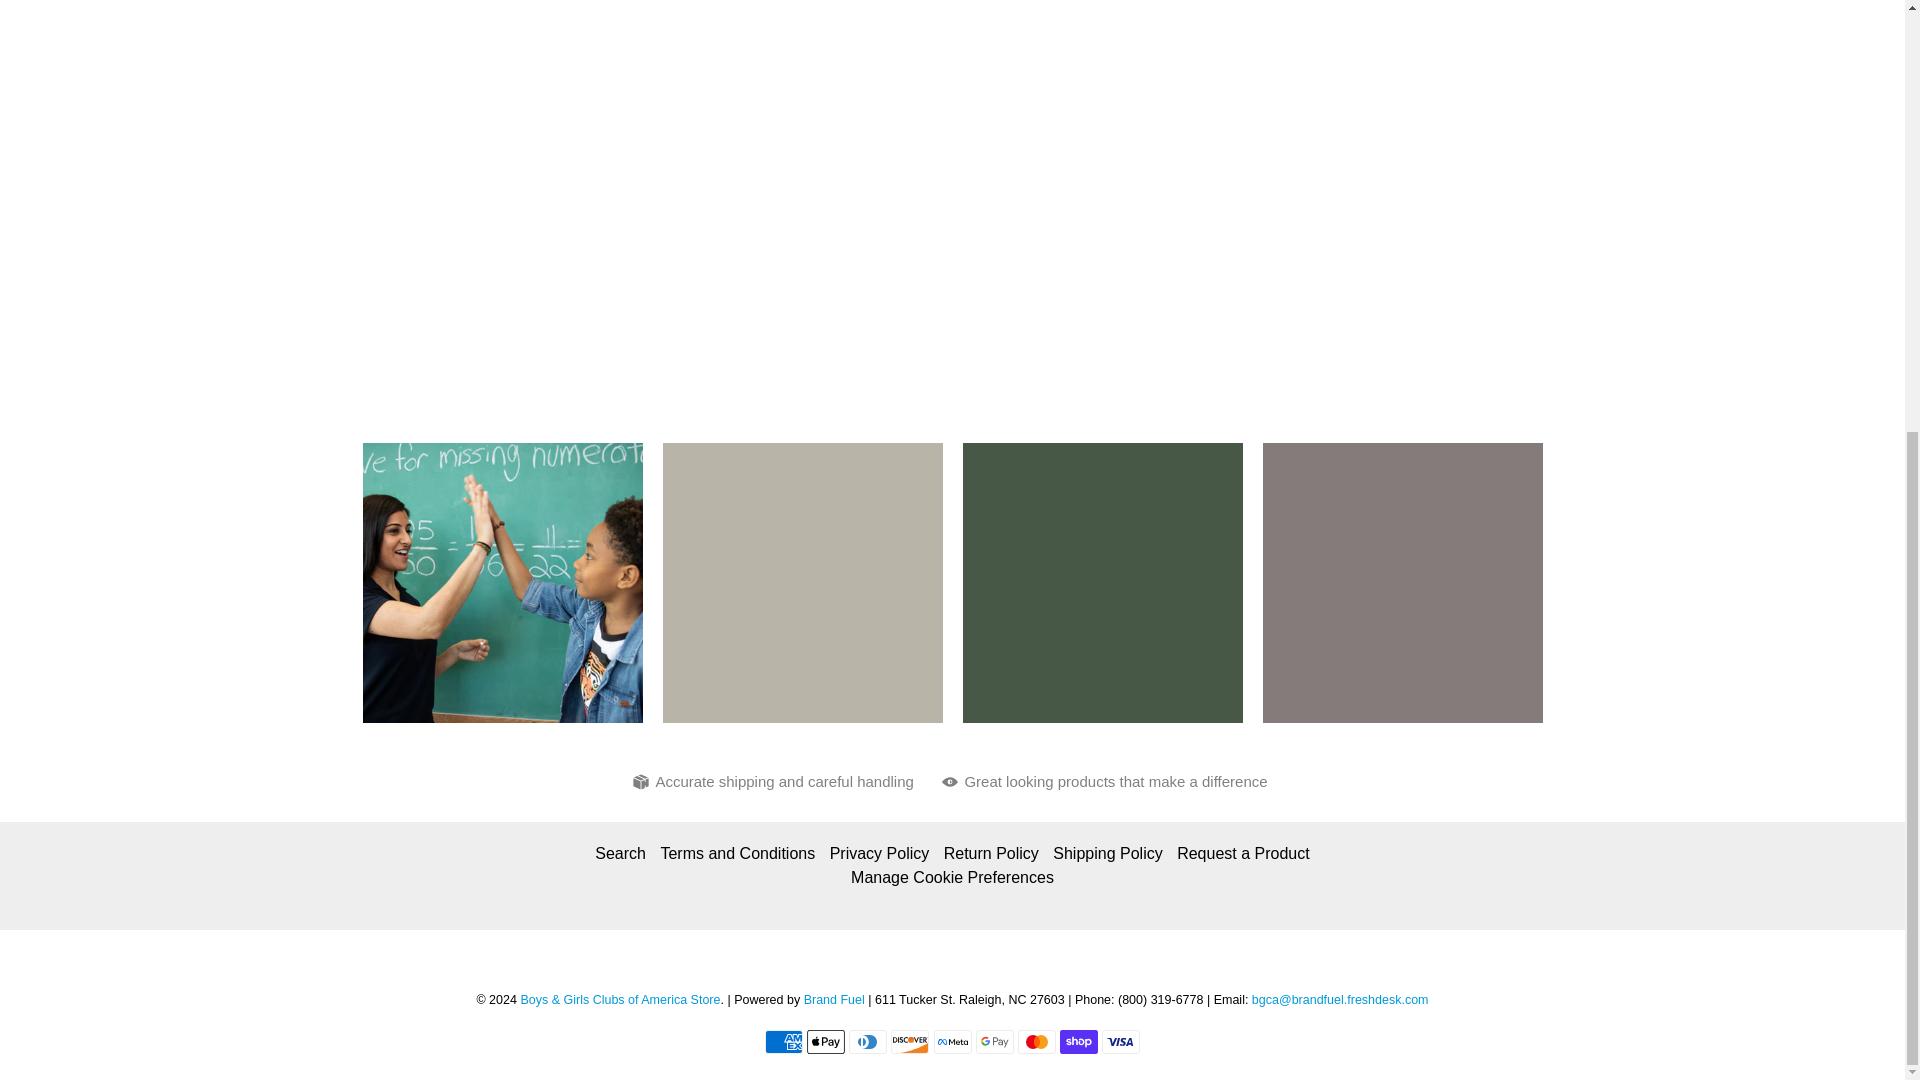  What do you see at coordinates (910, 1042) in the screenshot?
I see `Discover` at bounding box center [910, 1042].